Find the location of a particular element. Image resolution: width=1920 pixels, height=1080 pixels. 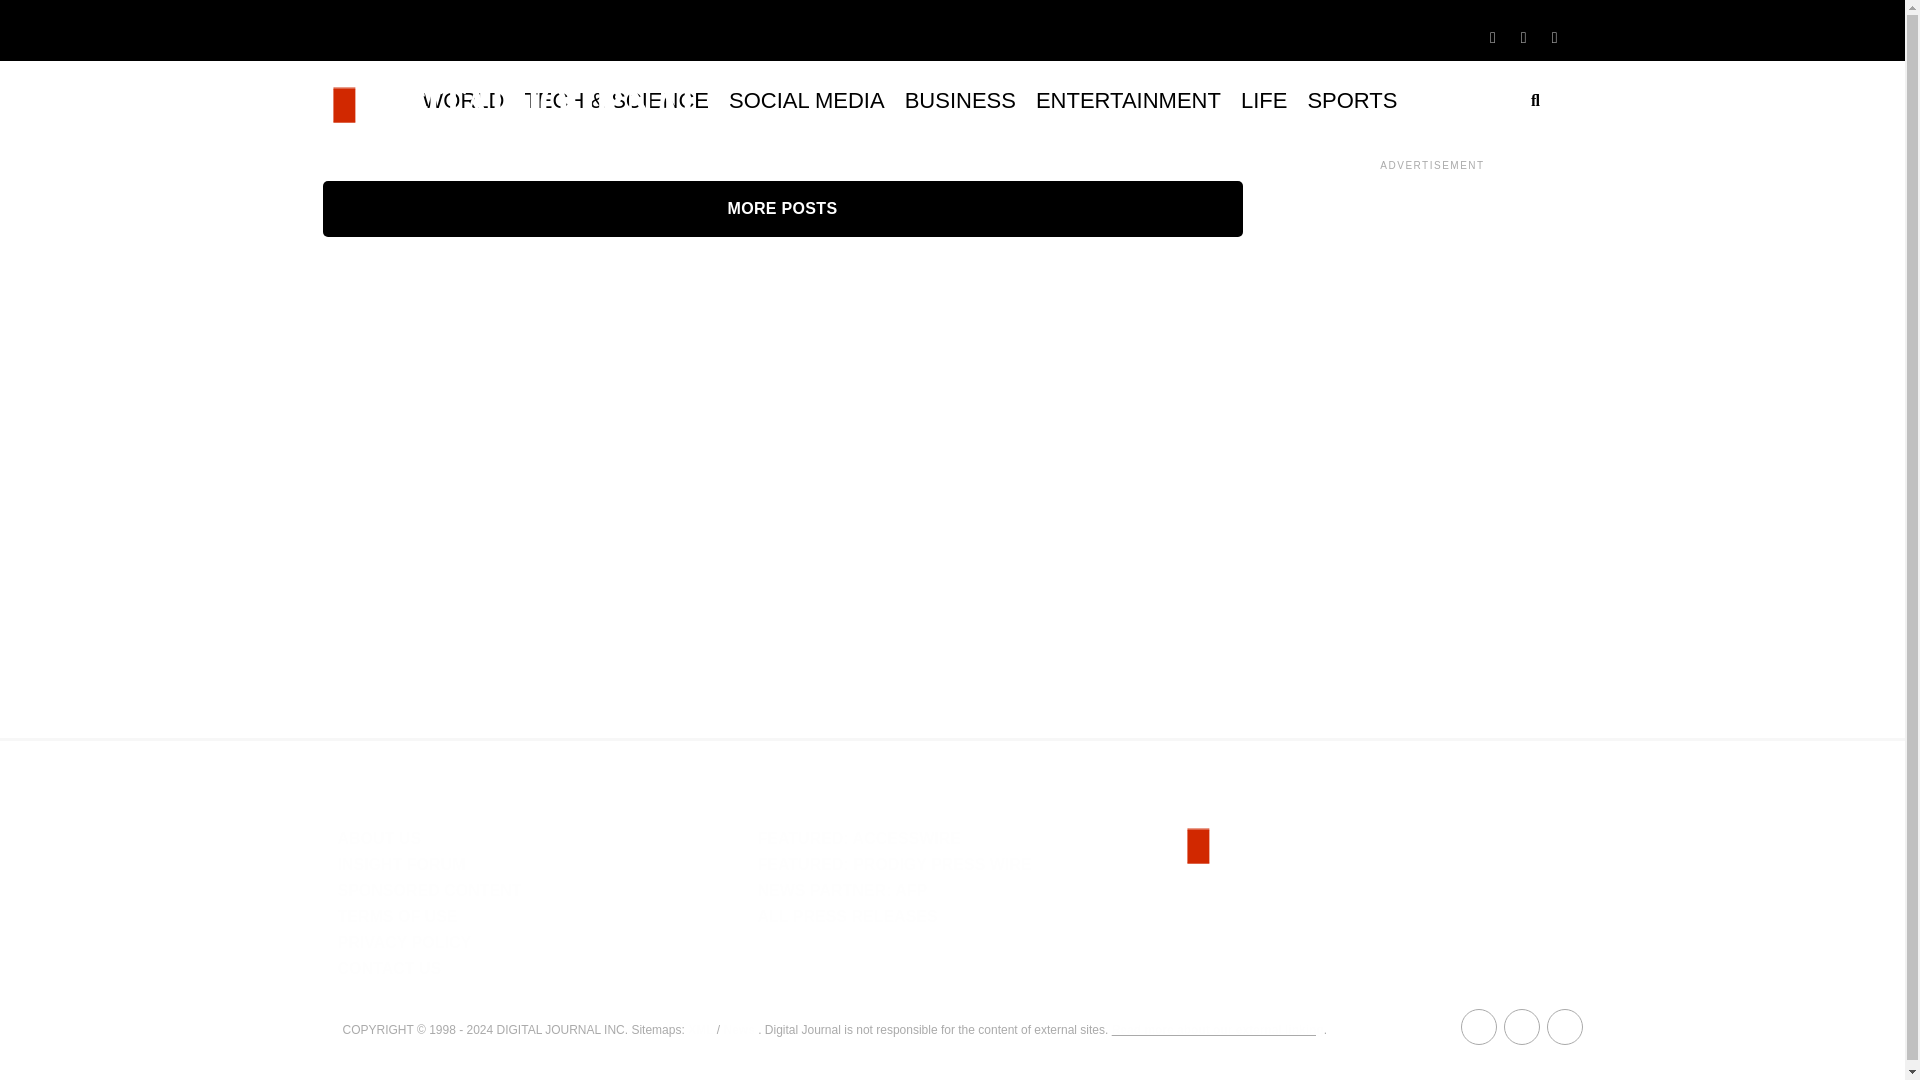

TERMS OF USE is located at coordinates (398, 916).